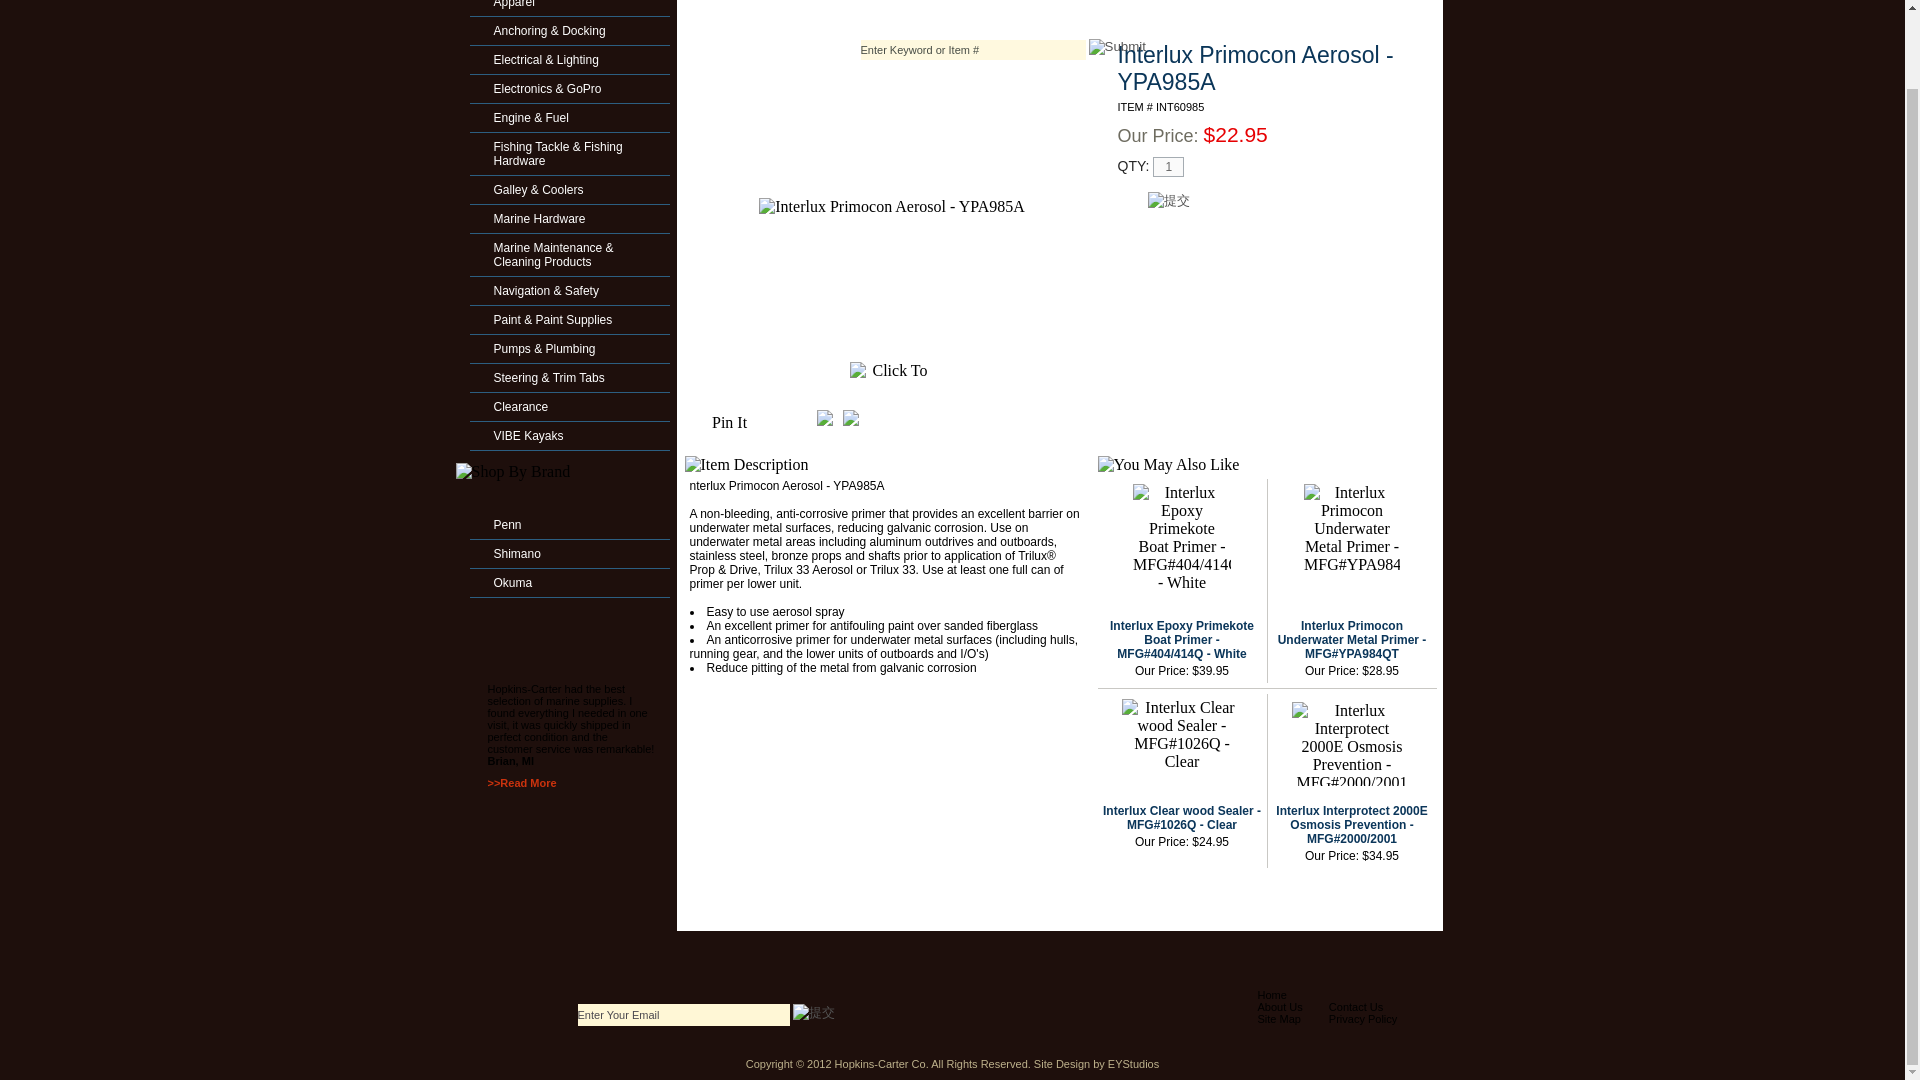 This screenshot has height=1080, width=1920. What do you see at coordinates (569, 553) in the screenshot?
I see `Shimano` at bounding box center [569, 553].